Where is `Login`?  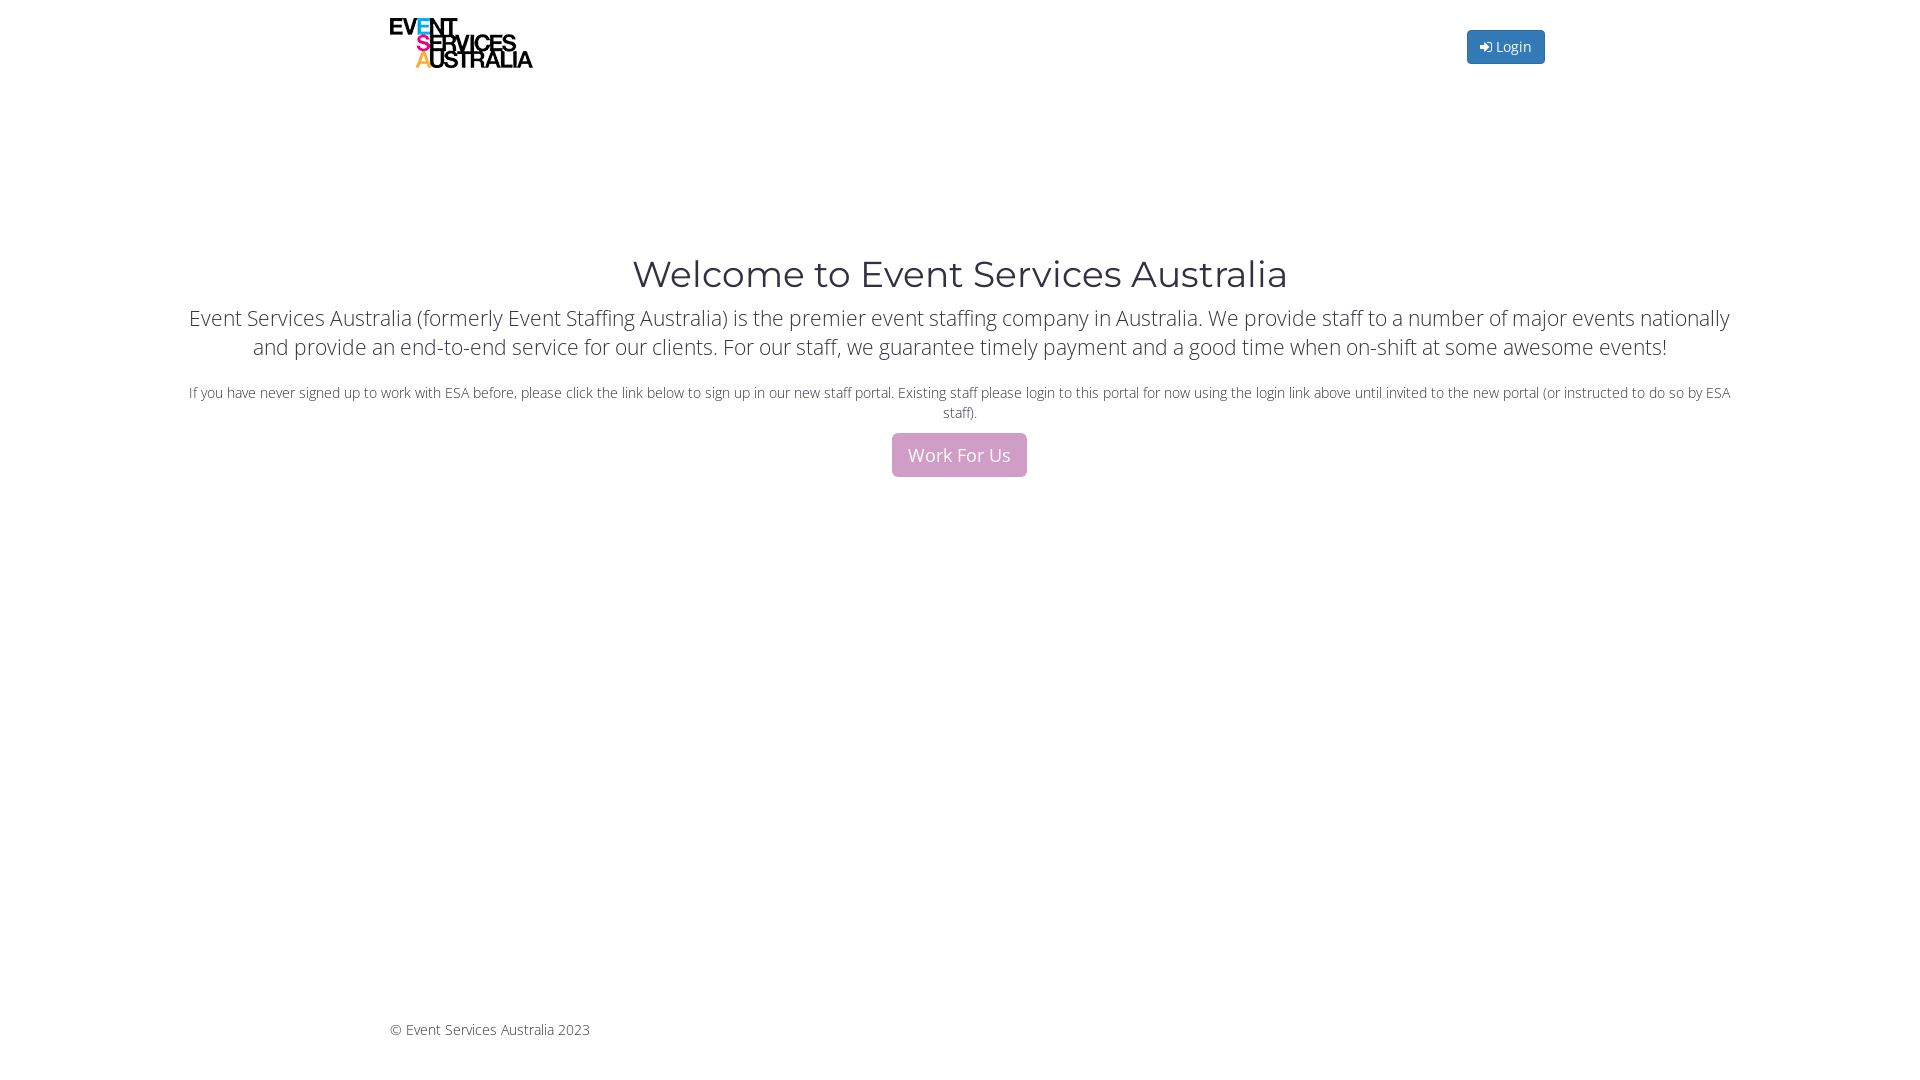
Login is located at coordinates (1506, 47).